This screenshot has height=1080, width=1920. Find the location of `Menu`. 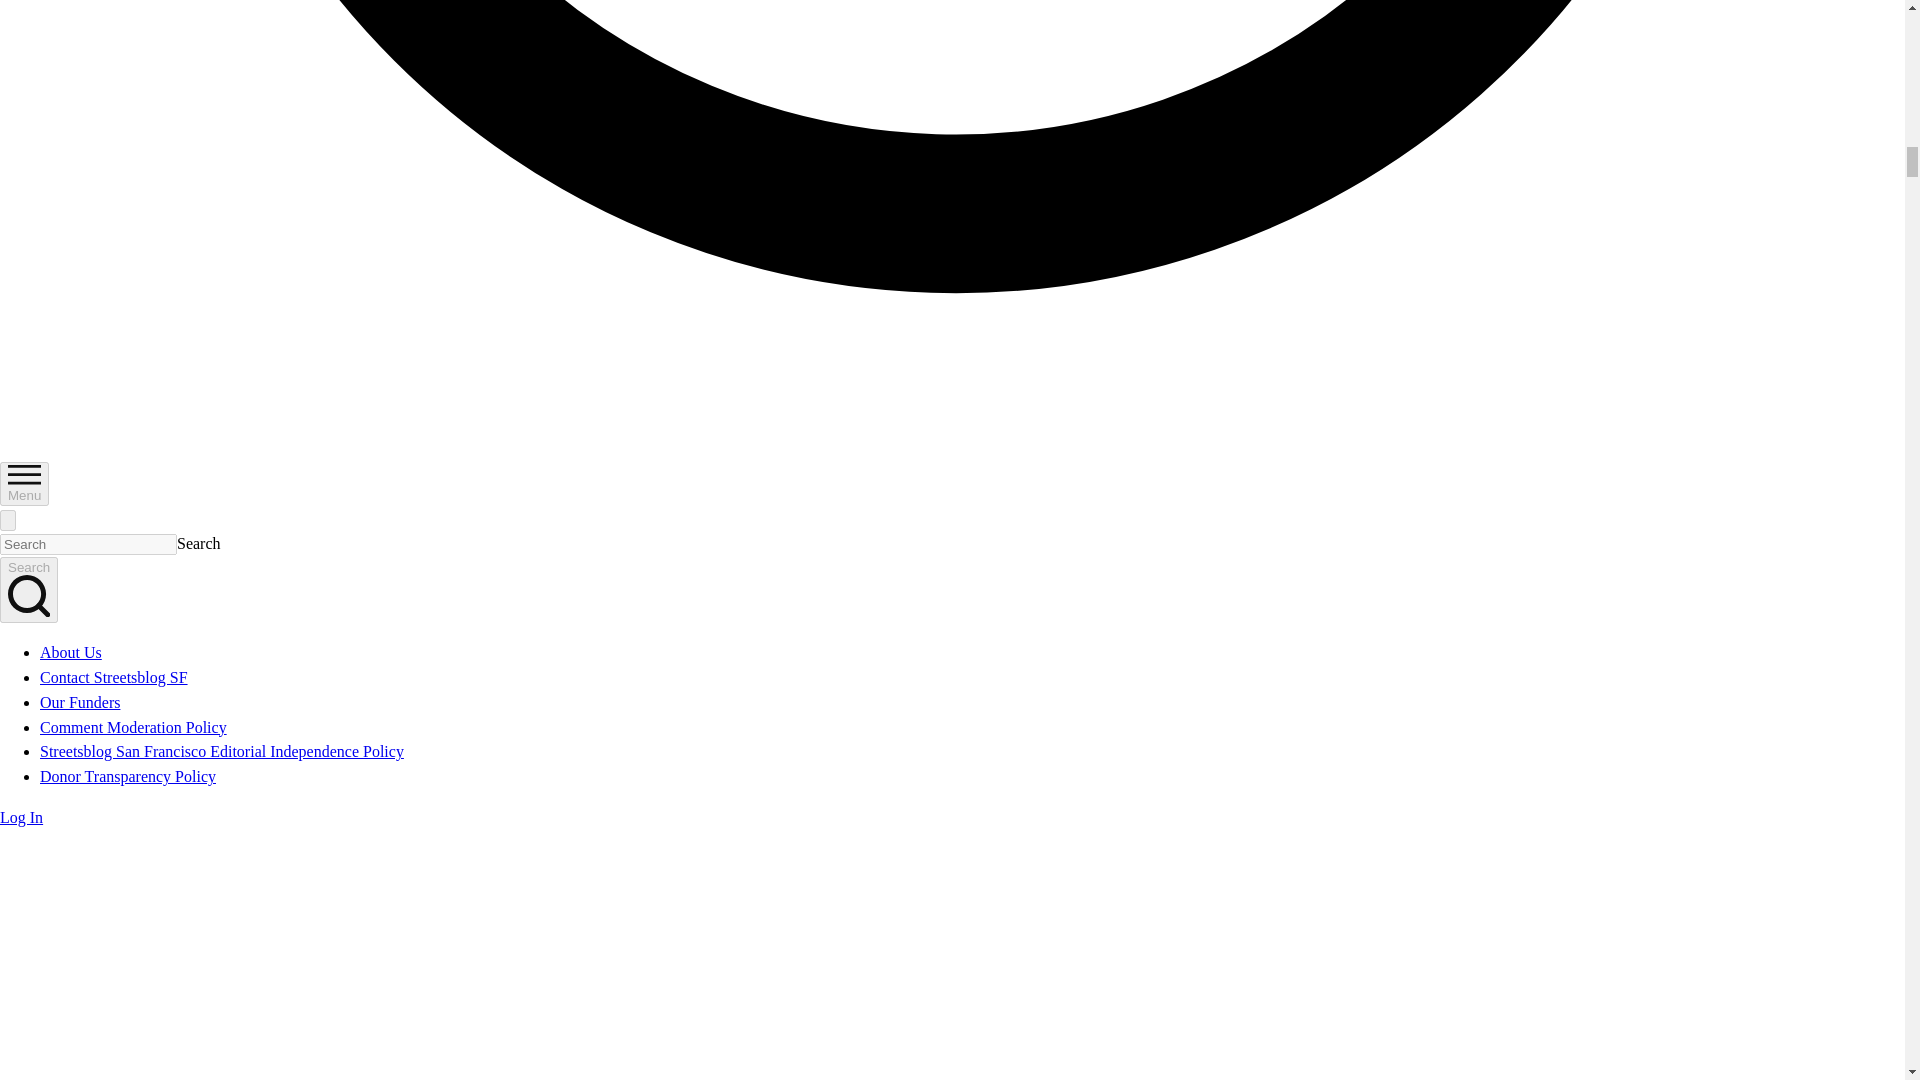

Menu is located at coordinates (24, 484).